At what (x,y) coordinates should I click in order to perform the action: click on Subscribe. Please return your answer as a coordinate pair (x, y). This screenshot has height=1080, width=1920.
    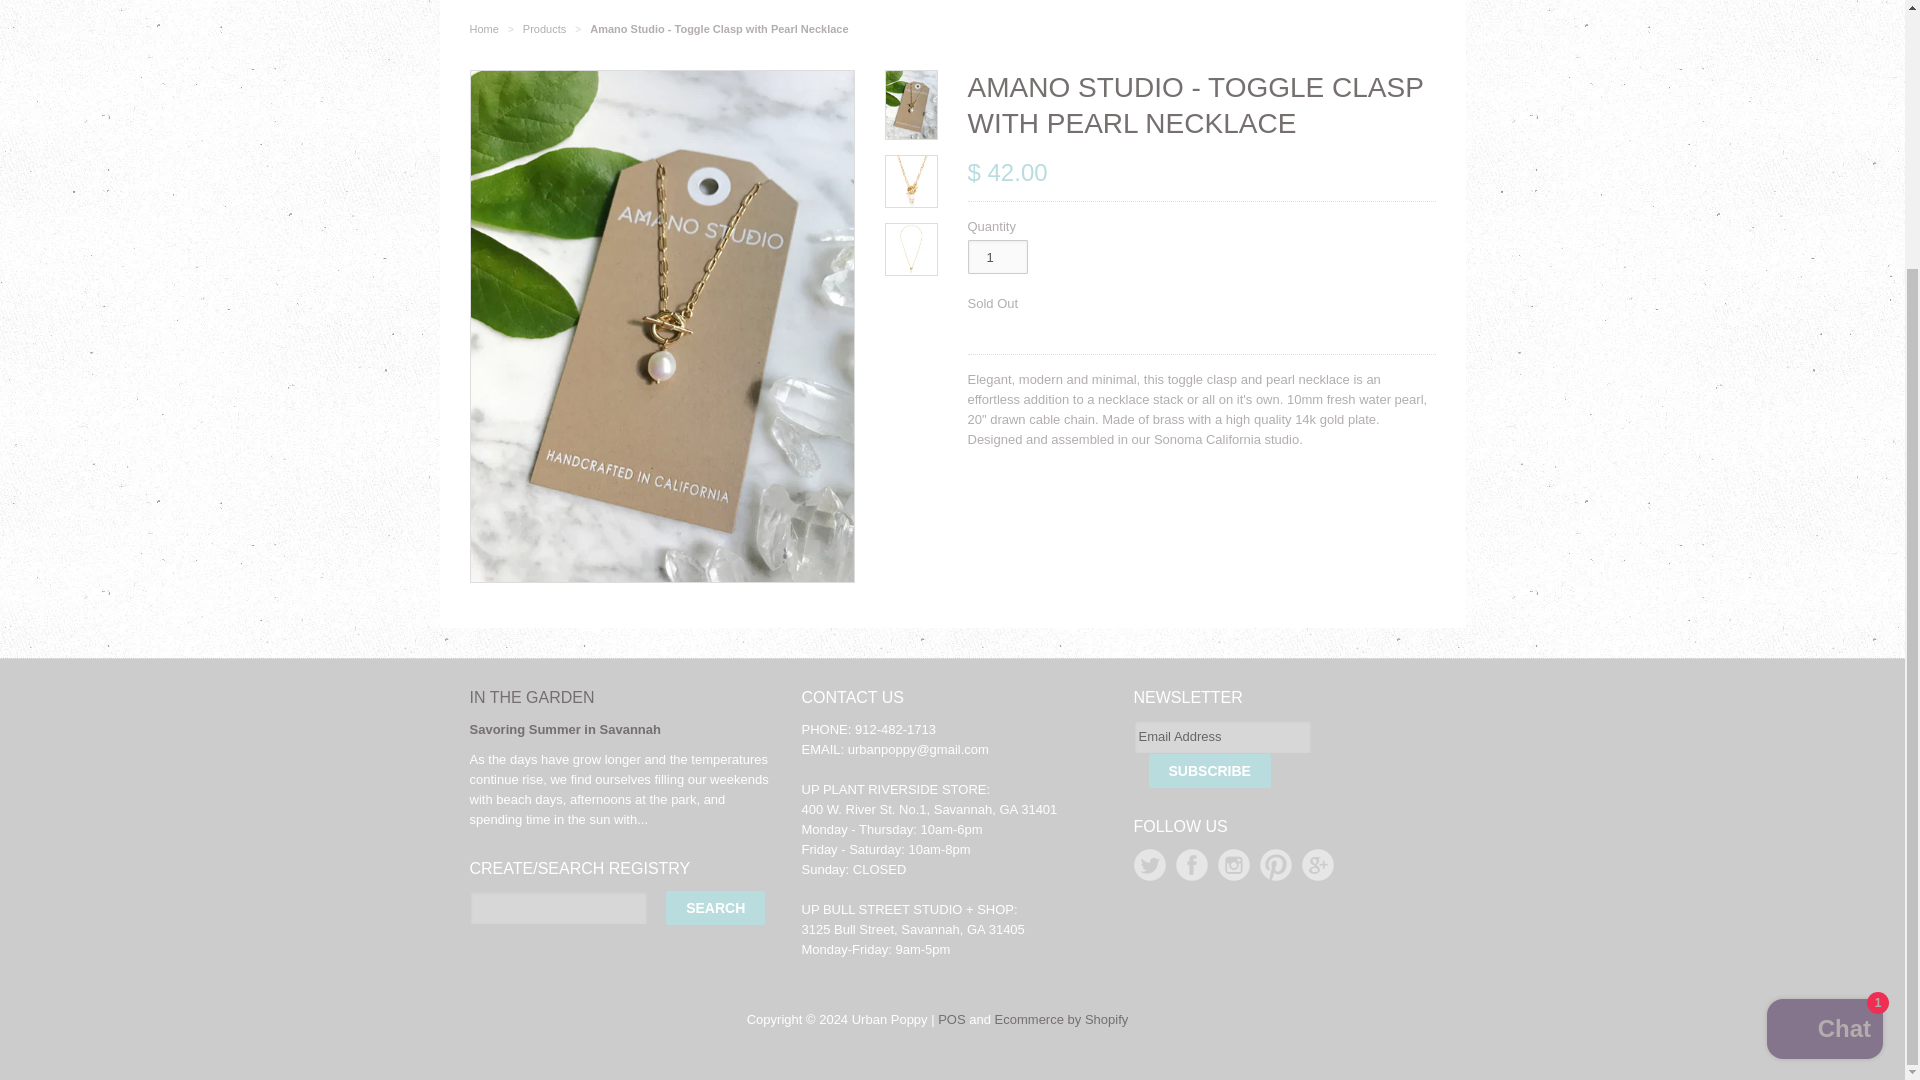
    Looking at the image, I should click on (1208, 770).